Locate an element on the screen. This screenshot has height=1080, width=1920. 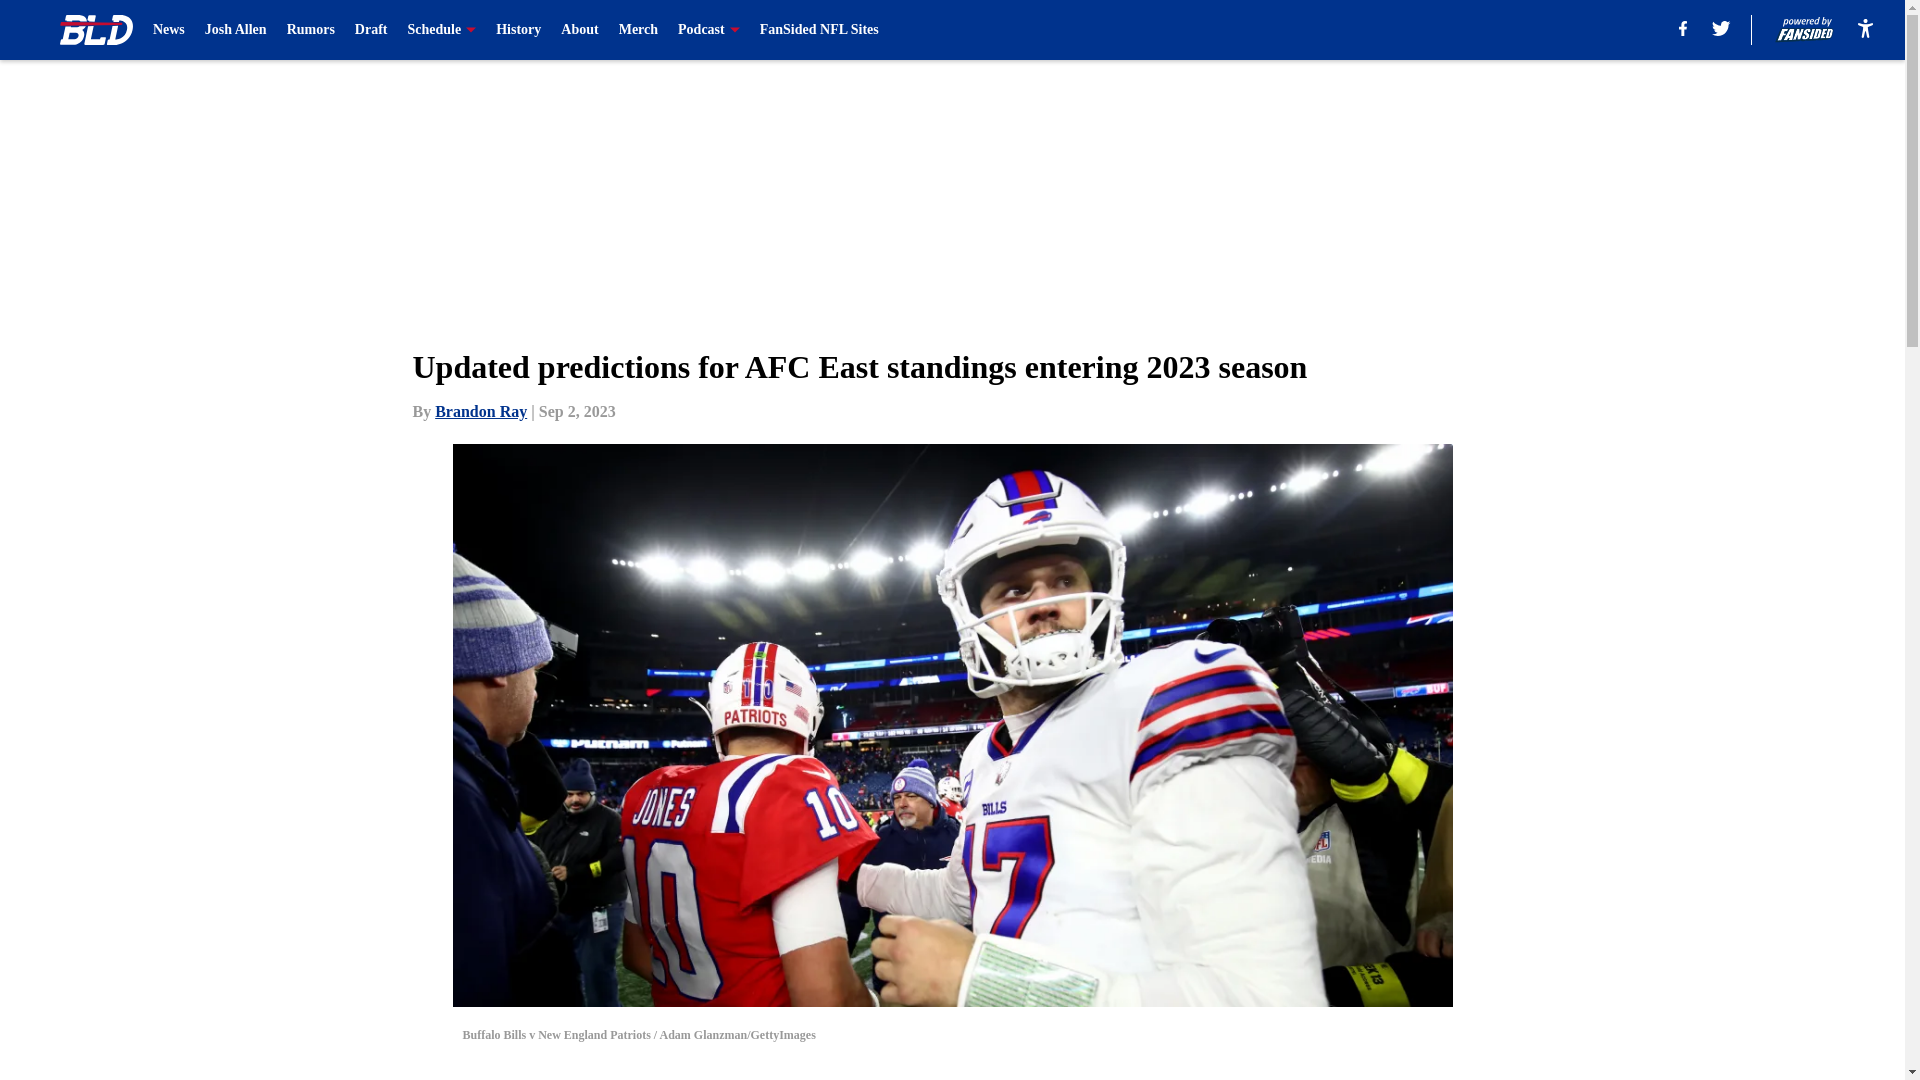
Josh Allen is located at coordinates (236, 30).